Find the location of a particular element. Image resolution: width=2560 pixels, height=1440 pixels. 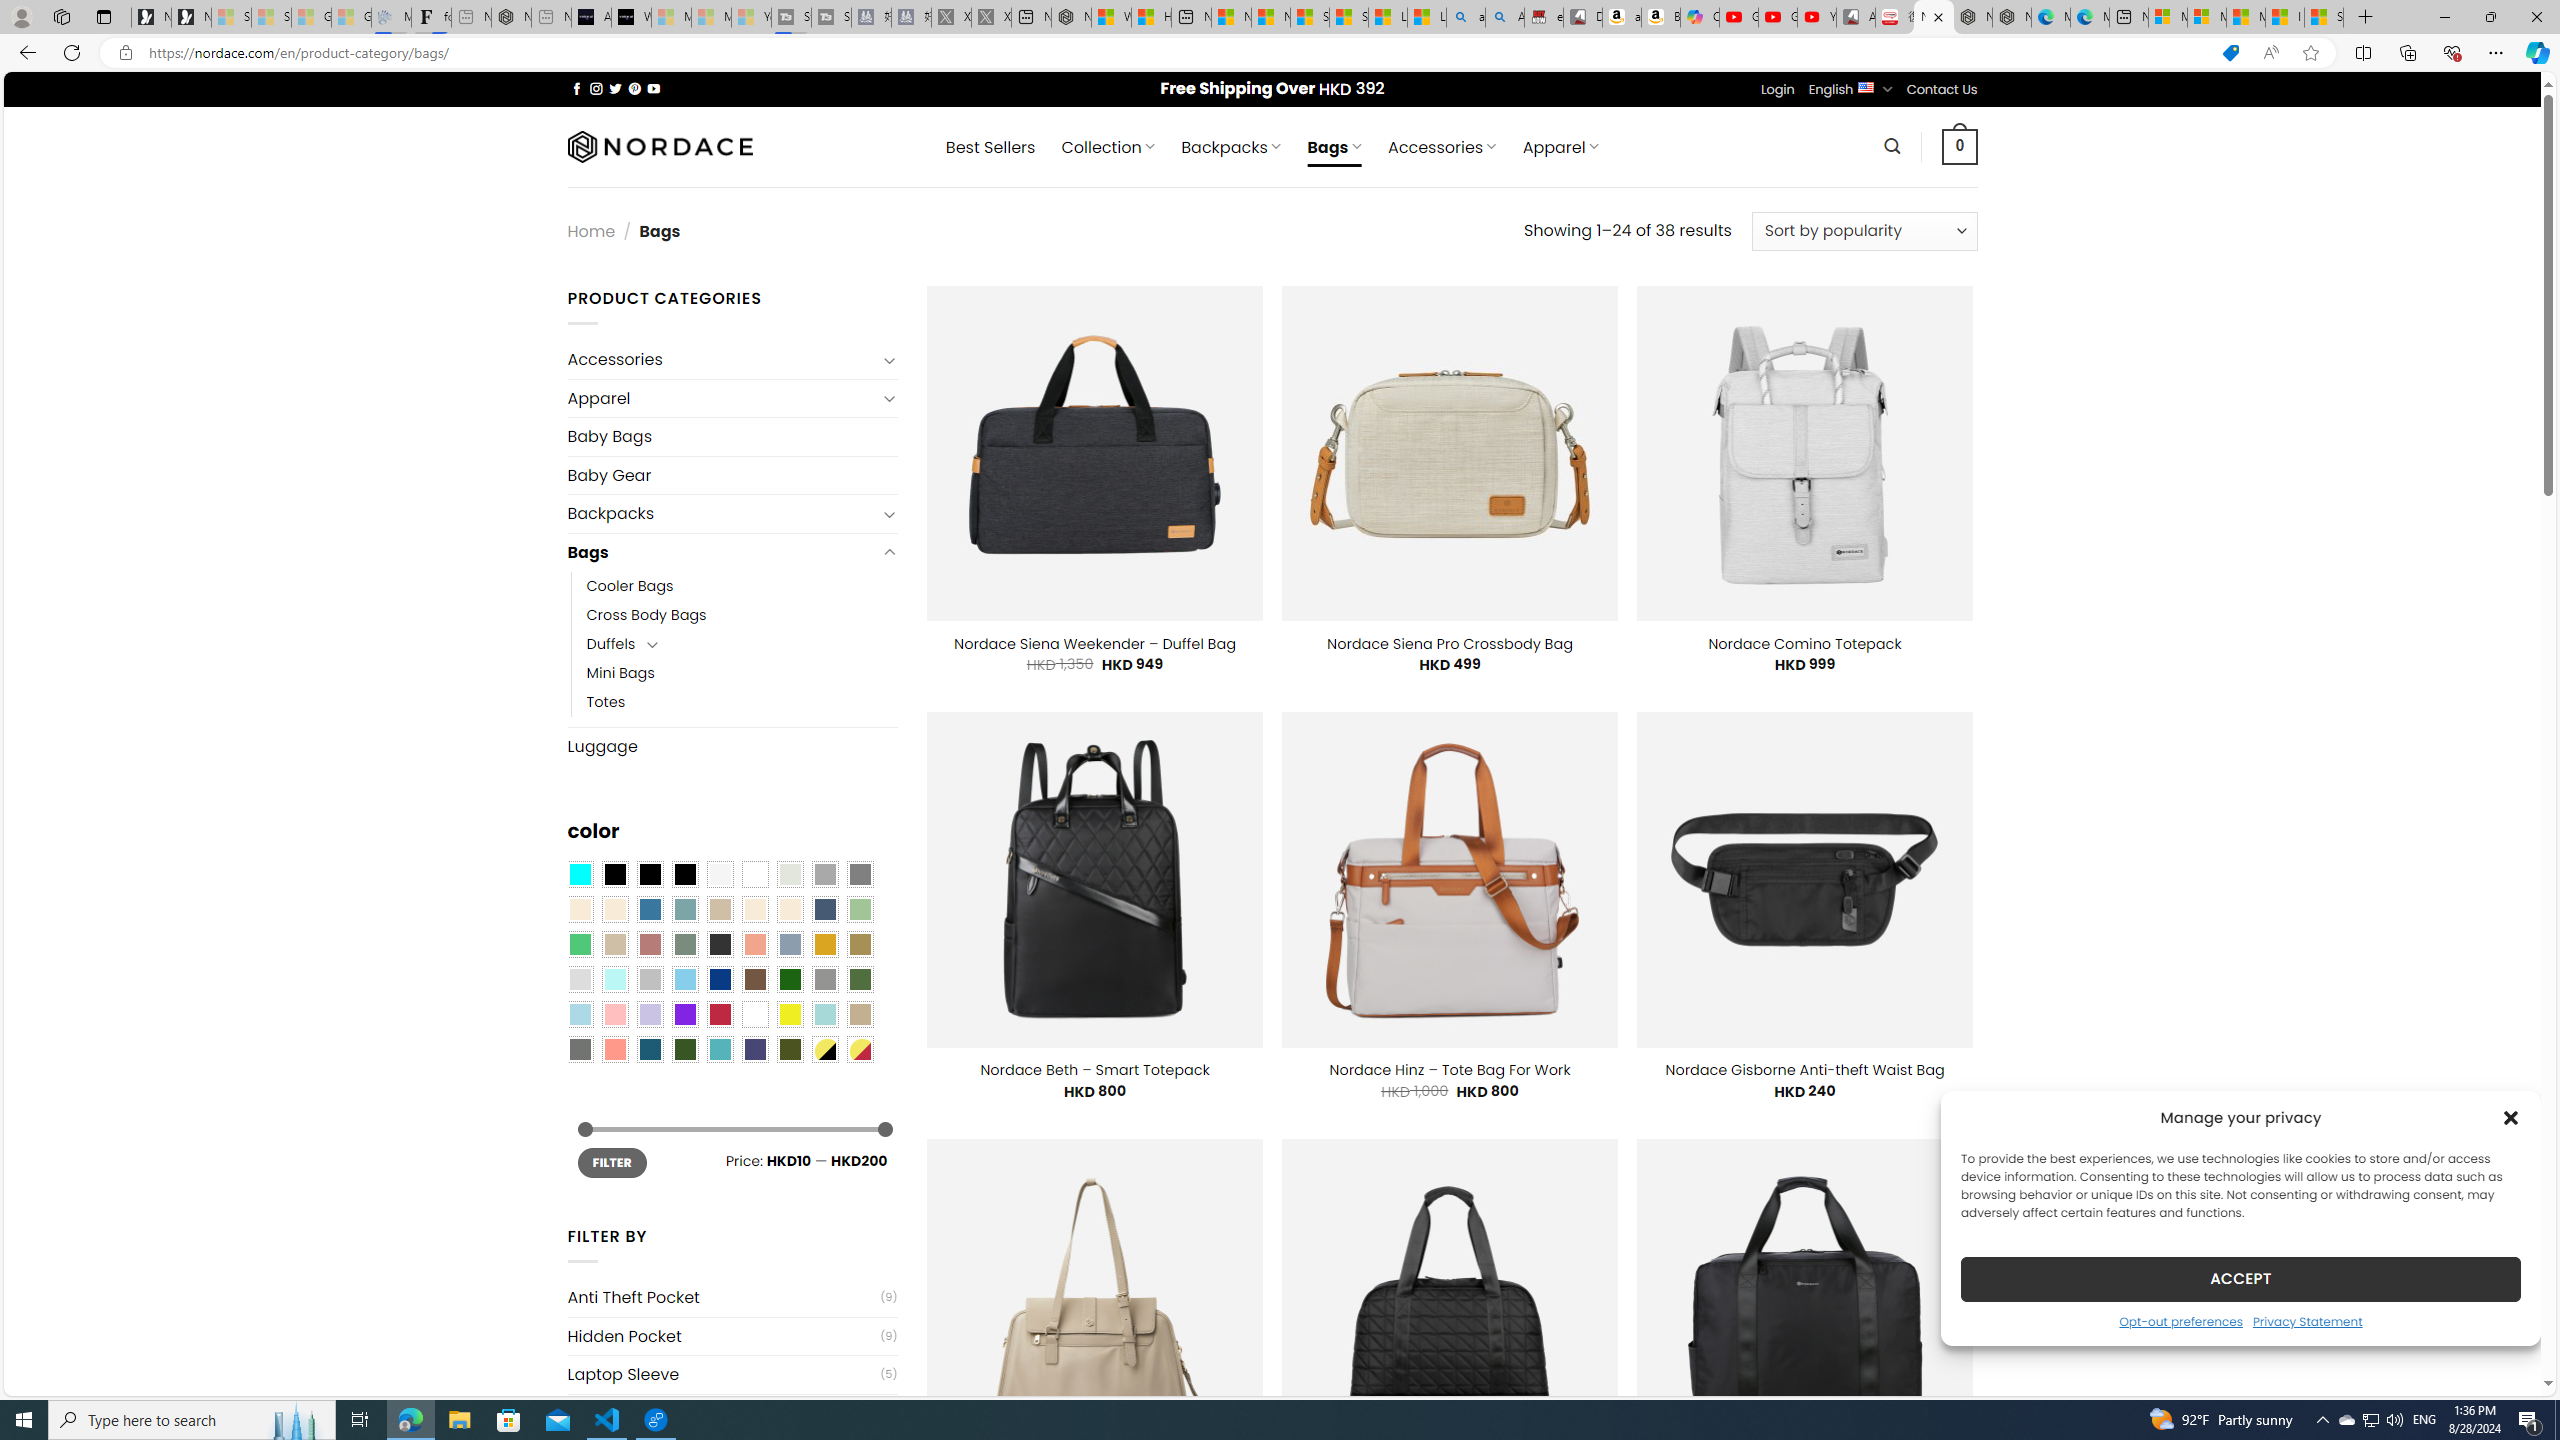

  0   is located at coordinates (1960, 146).